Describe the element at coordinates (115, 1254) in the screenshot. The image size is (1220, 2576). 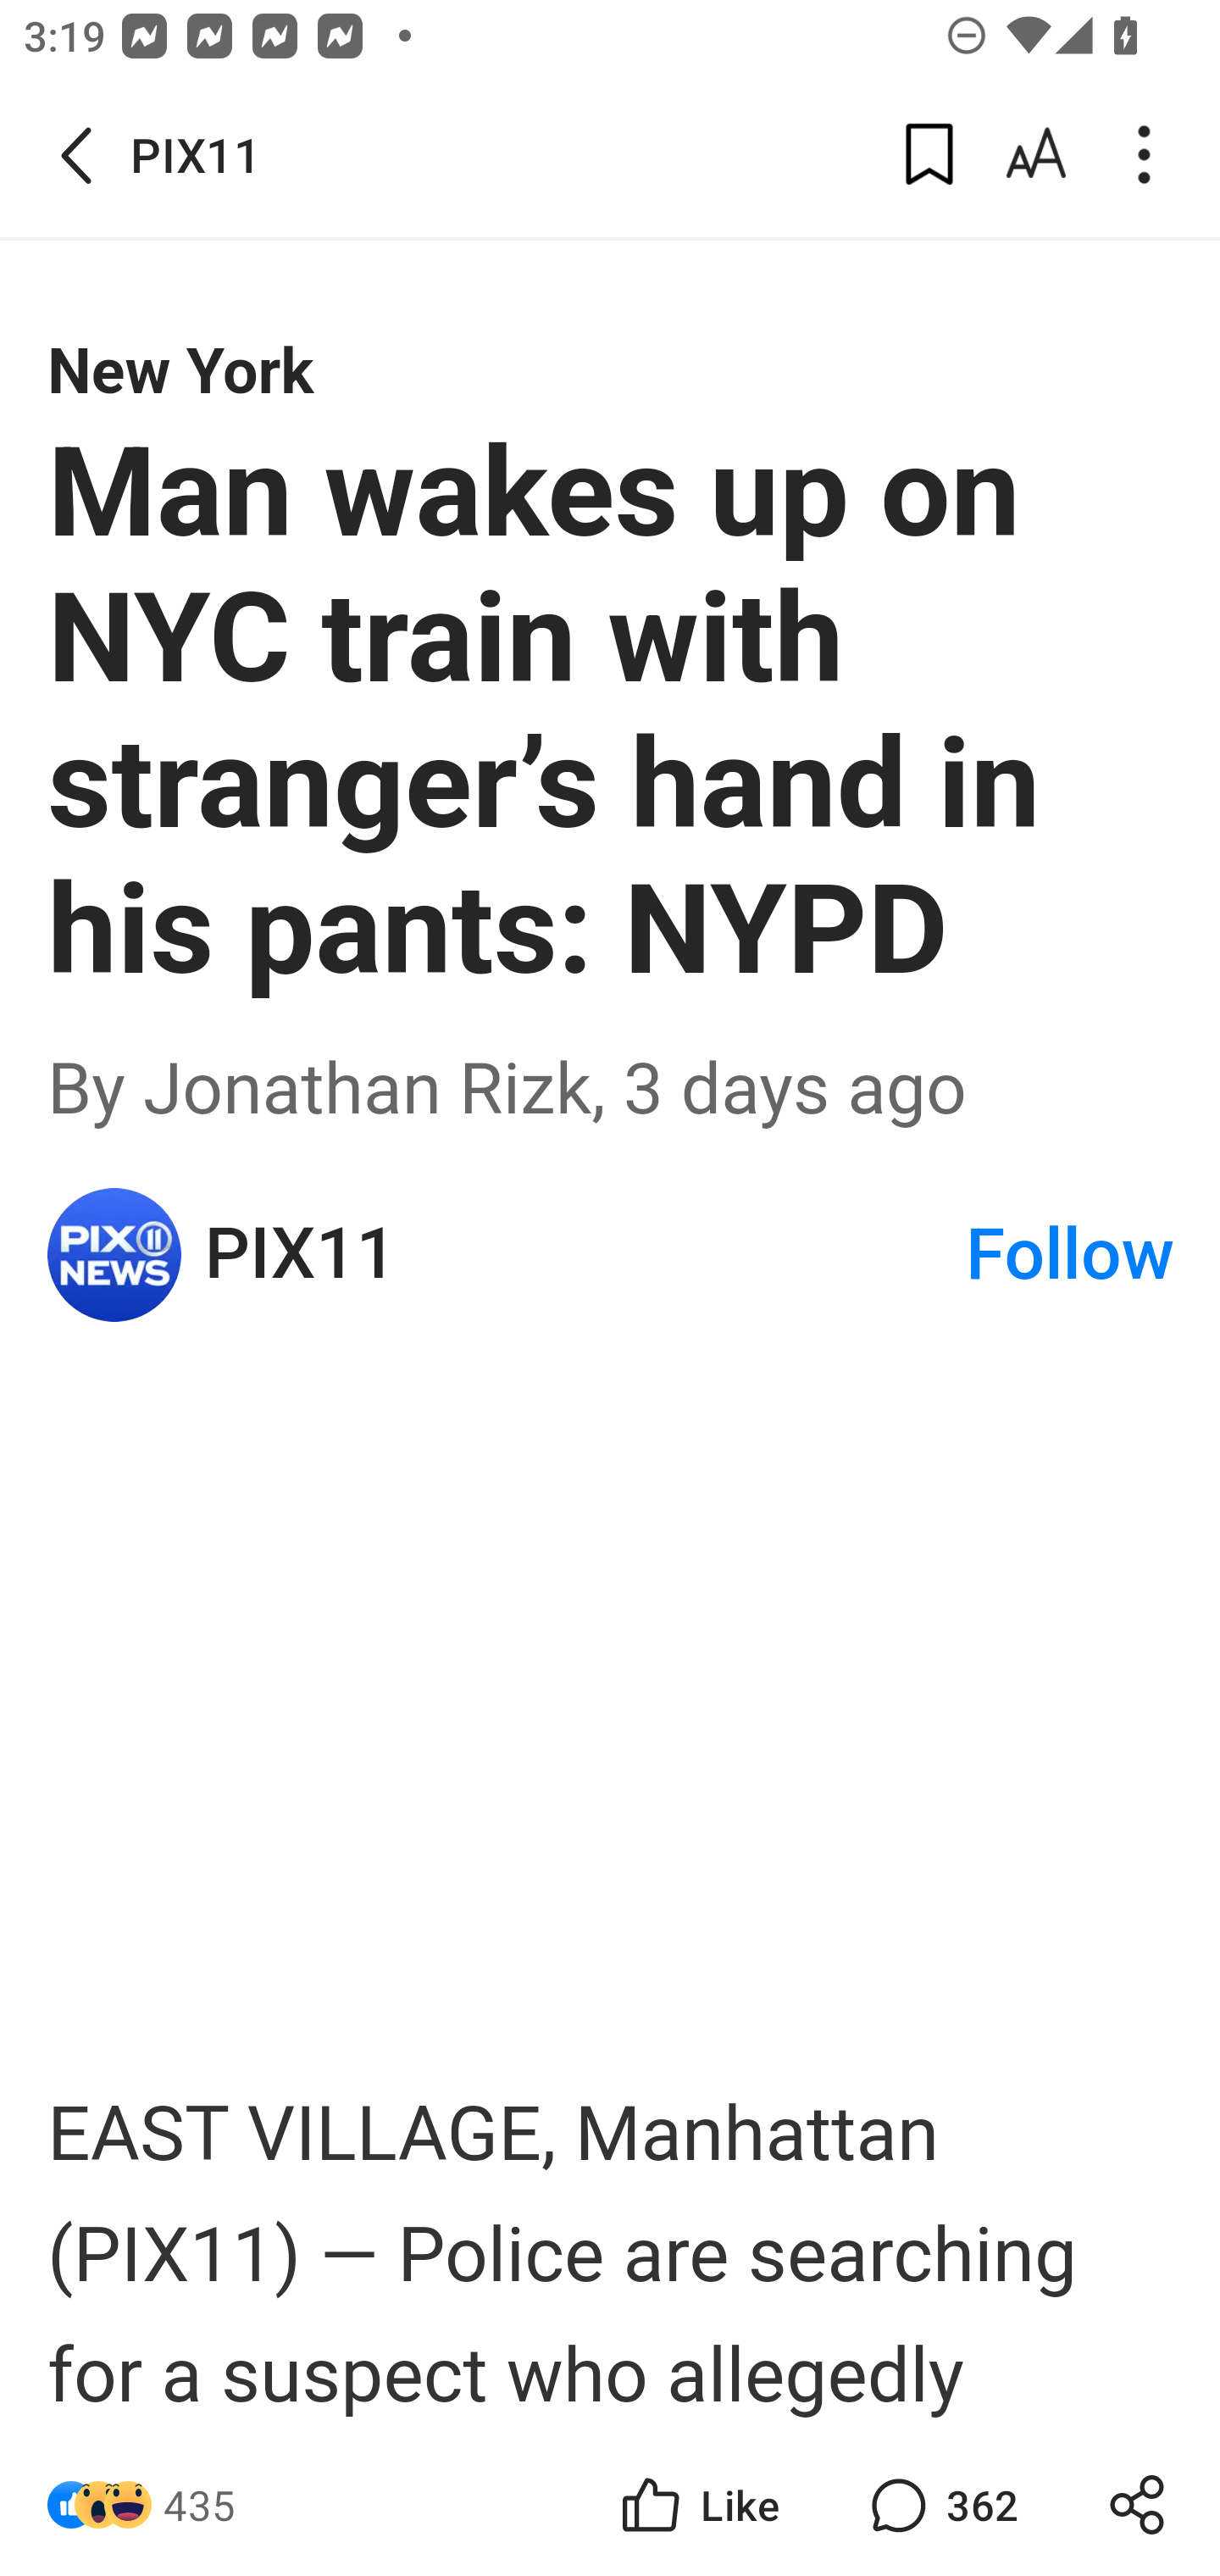
I see `PIX11` at that location.